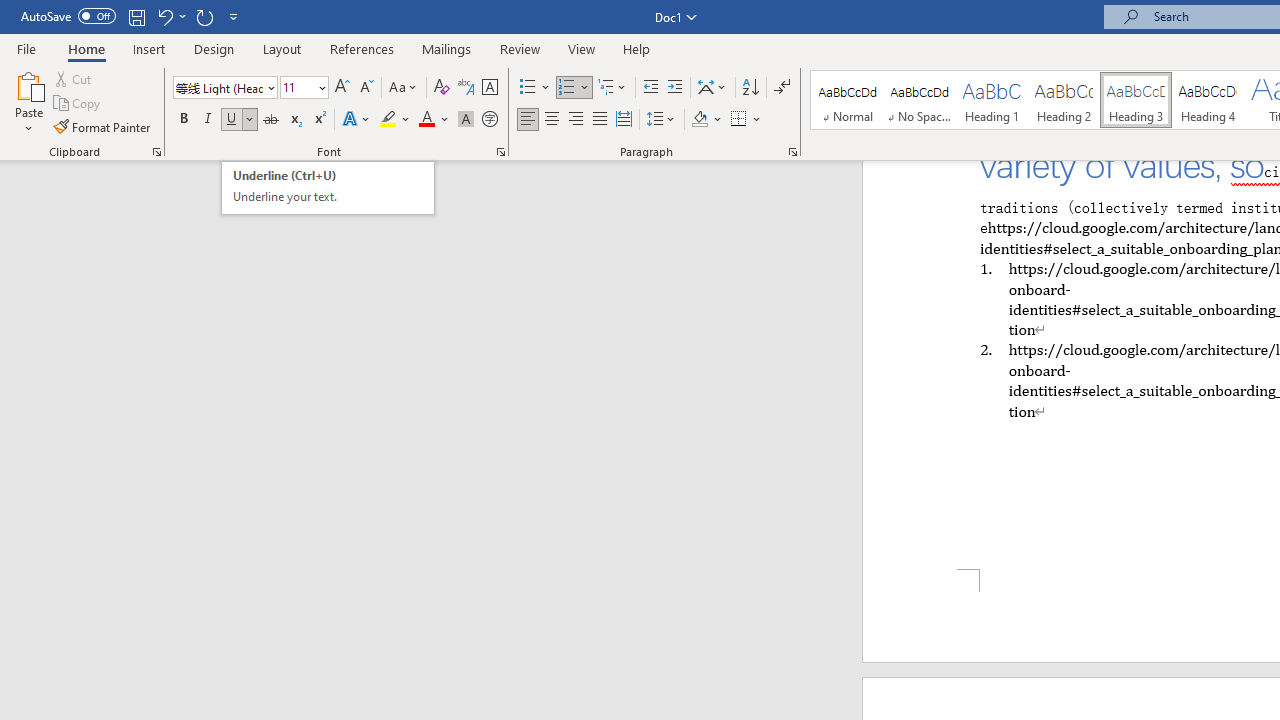 The width and height of the screenshot is (1280, 720). Describe the element at coordinates (1208, 100) in the screenshot. I see `Heading 4` at that location.